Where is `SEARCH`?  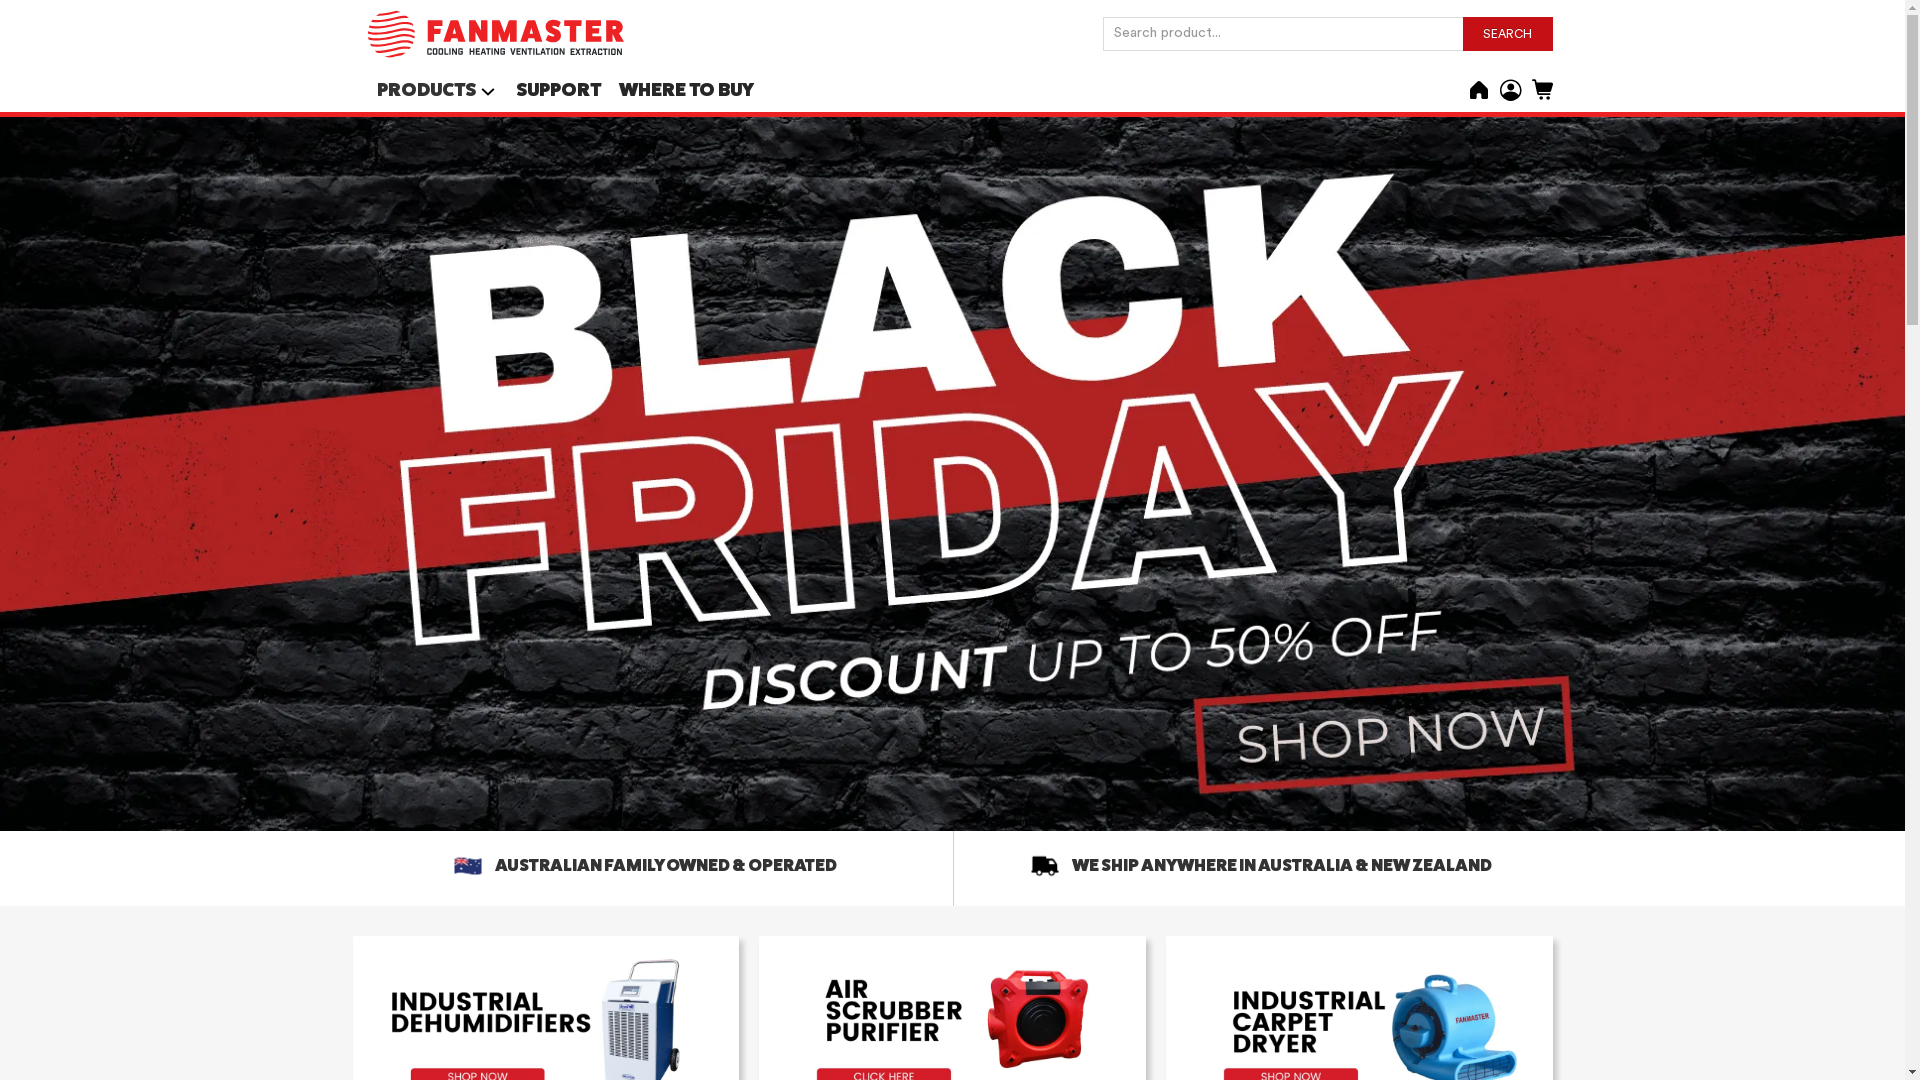
SEARCH is located at coordinates (1507, 34).